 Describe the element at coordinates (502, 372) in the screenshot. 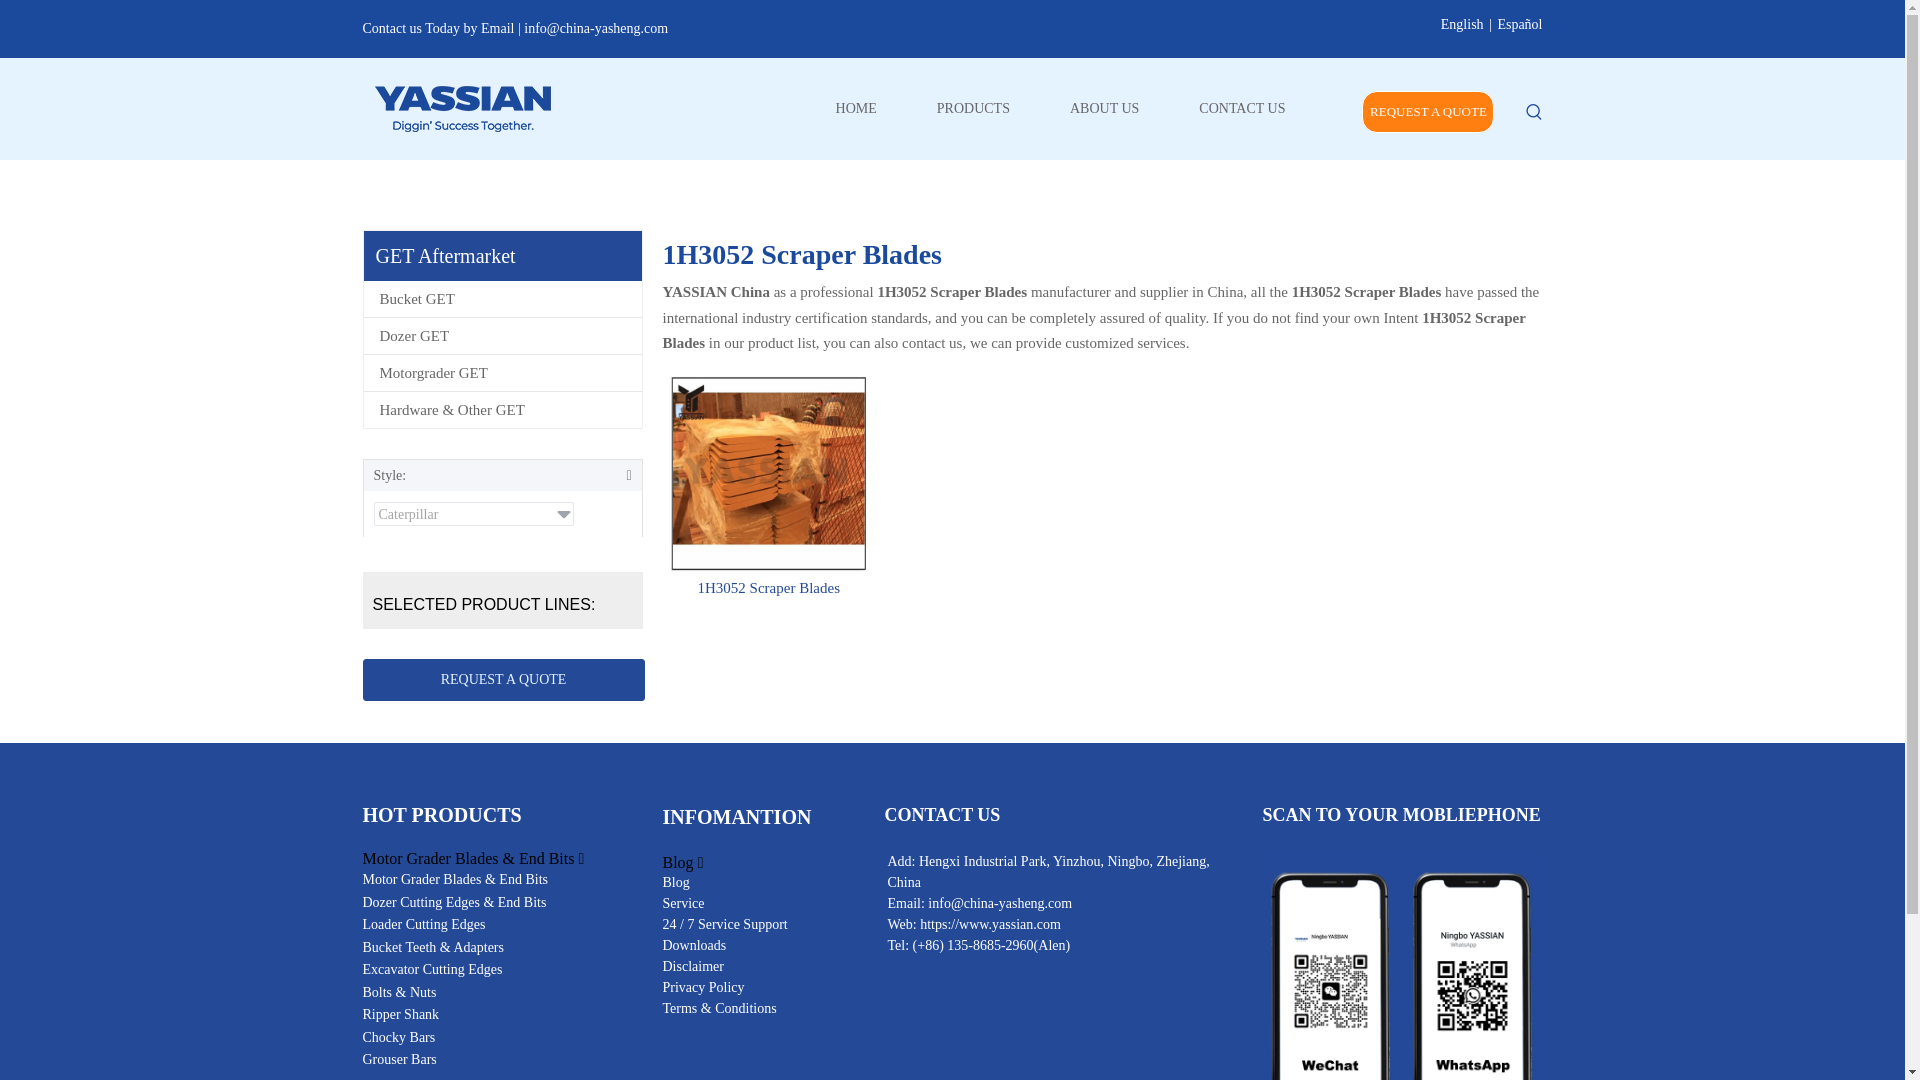

I see `Motorgrader GET` at that location.